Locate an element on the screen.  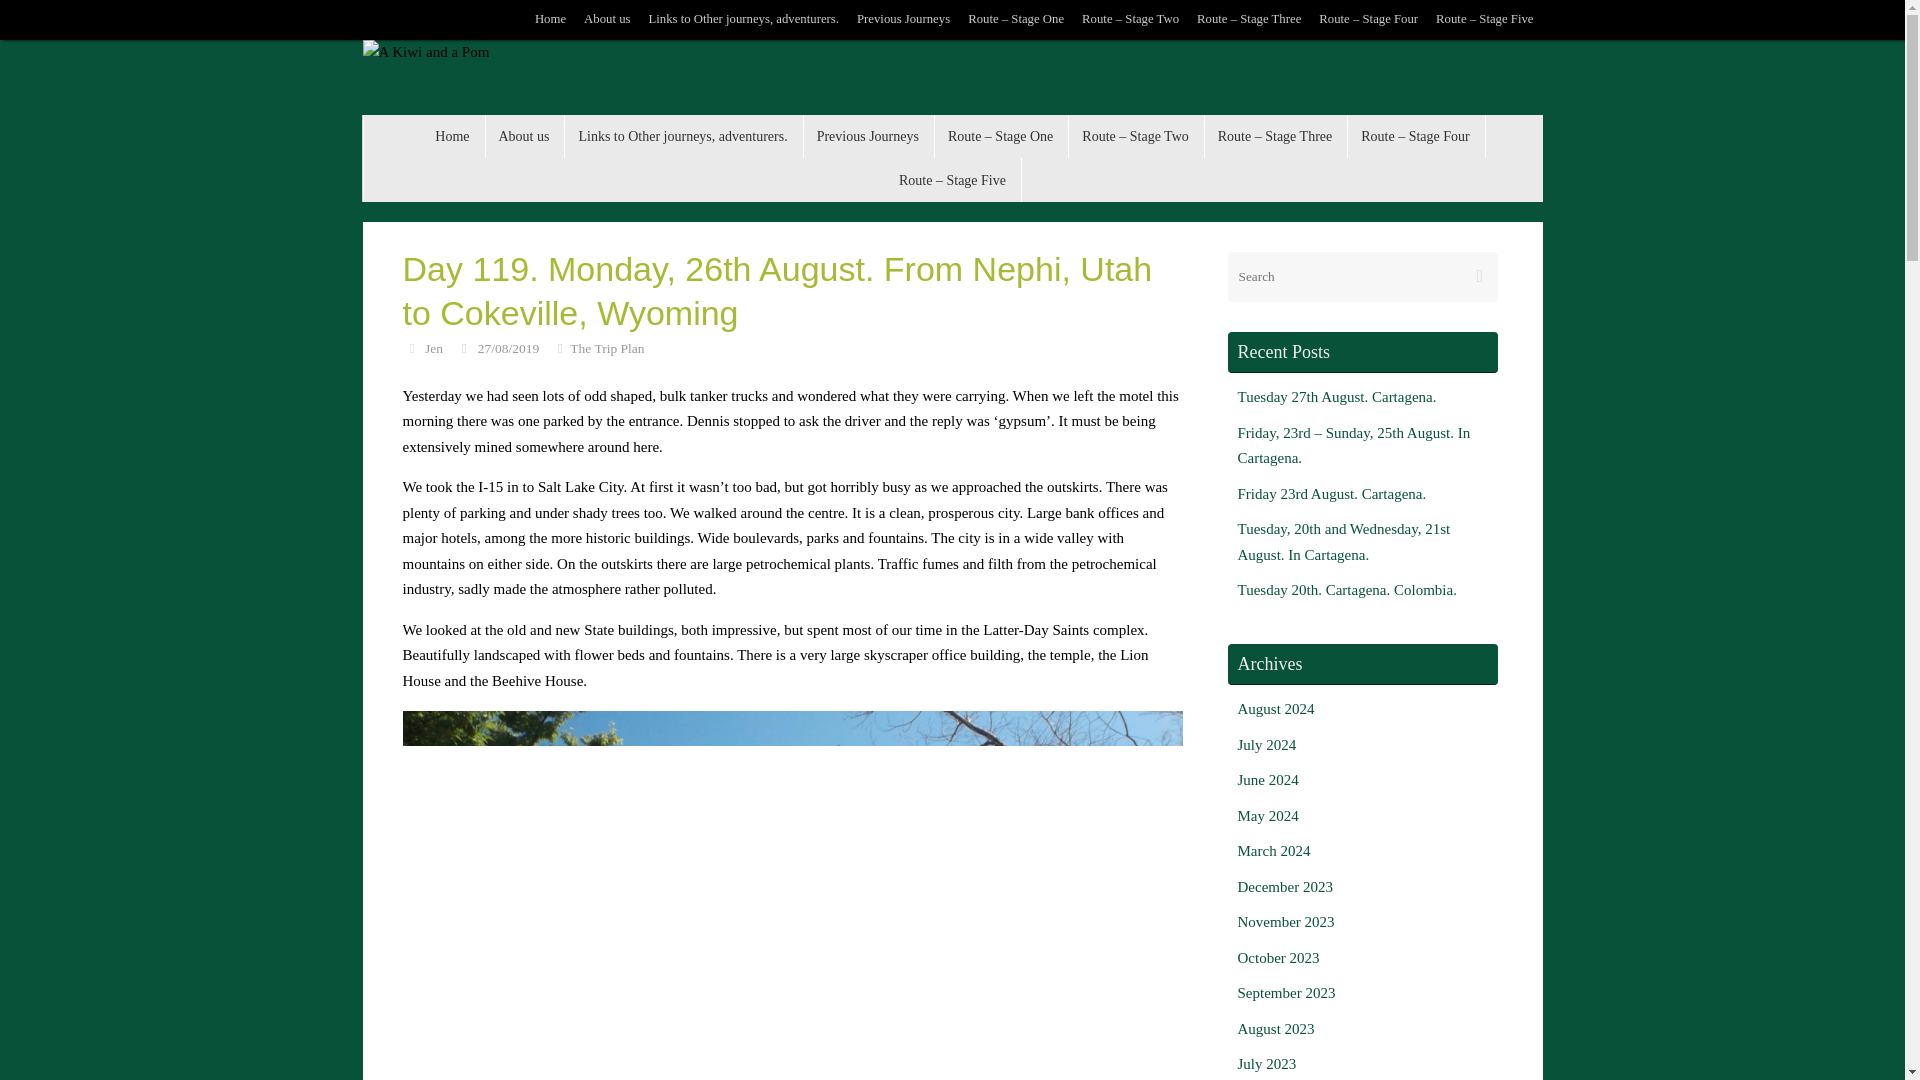
View all posts by Jen is located at coordinates (434, 348).